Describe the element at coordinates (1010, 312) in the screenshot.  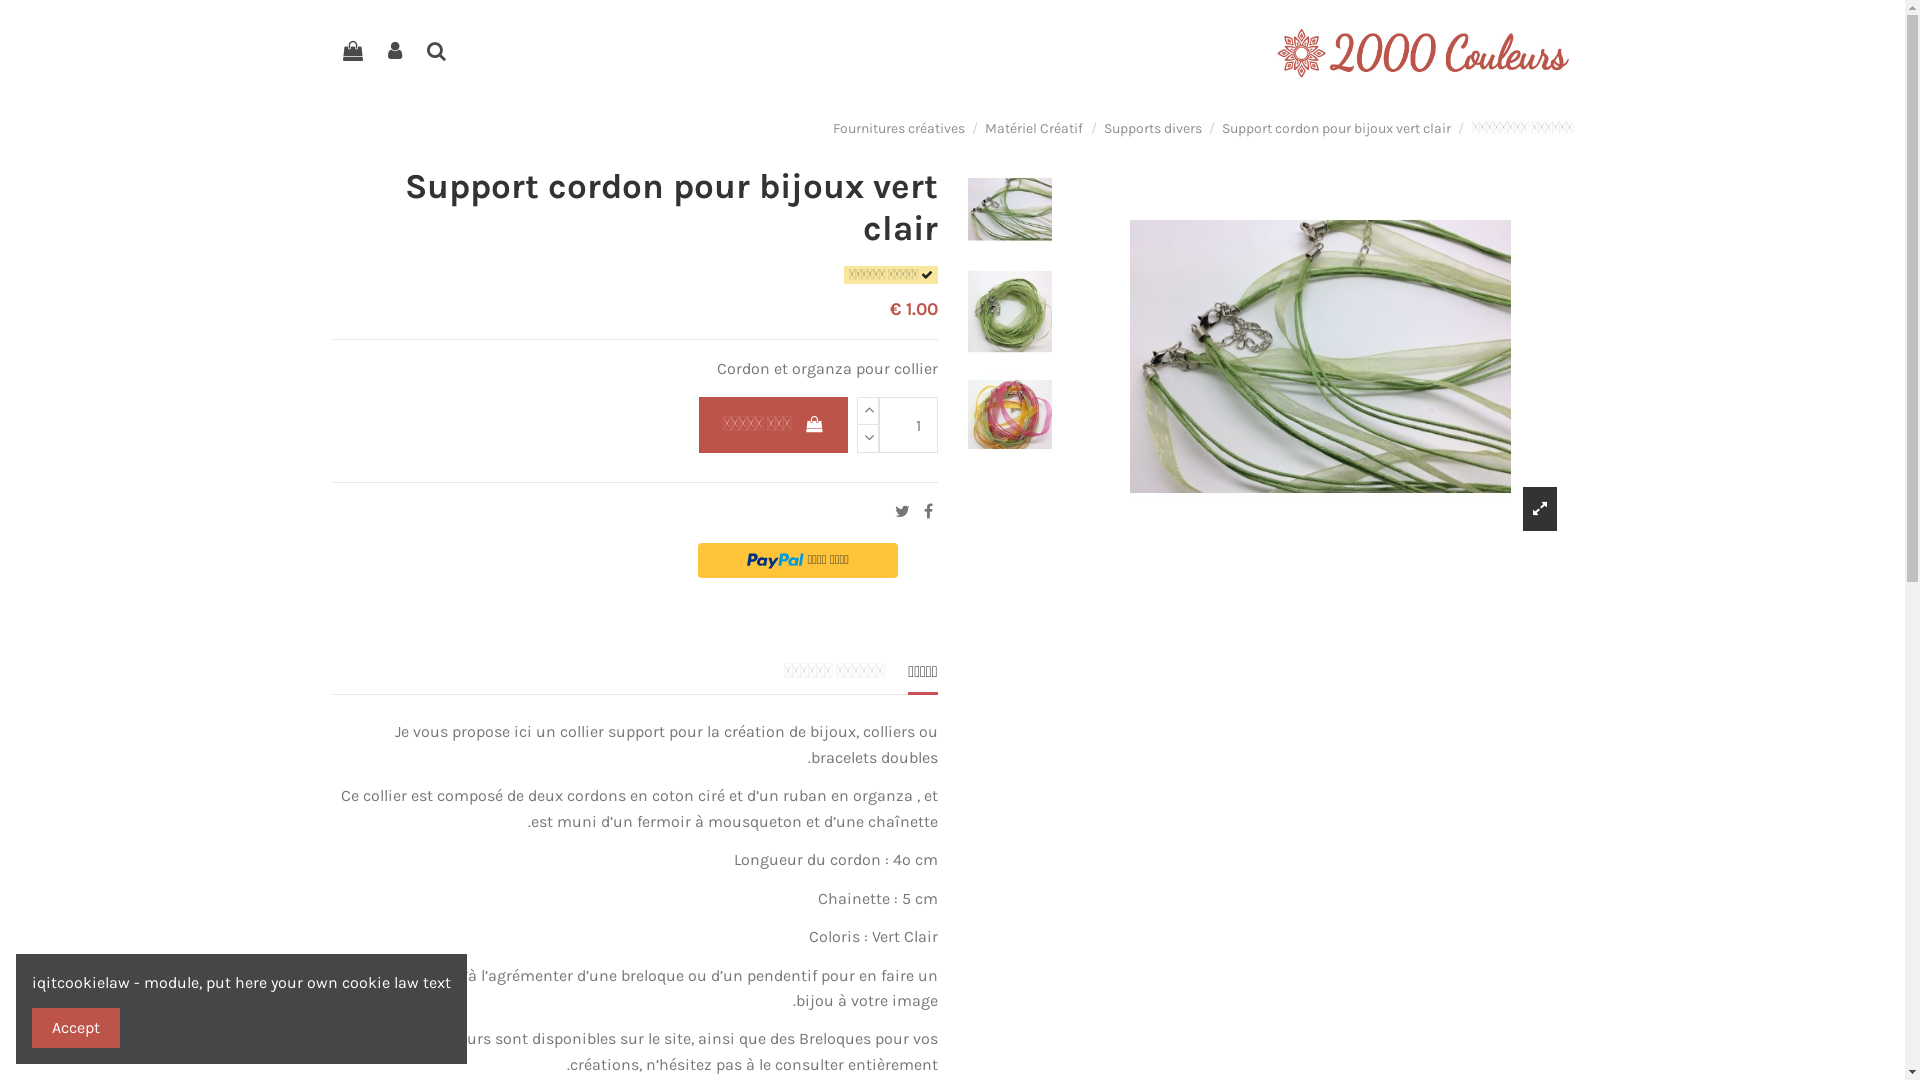
I see `Support pour bijou couleur  vert clair` at that location.